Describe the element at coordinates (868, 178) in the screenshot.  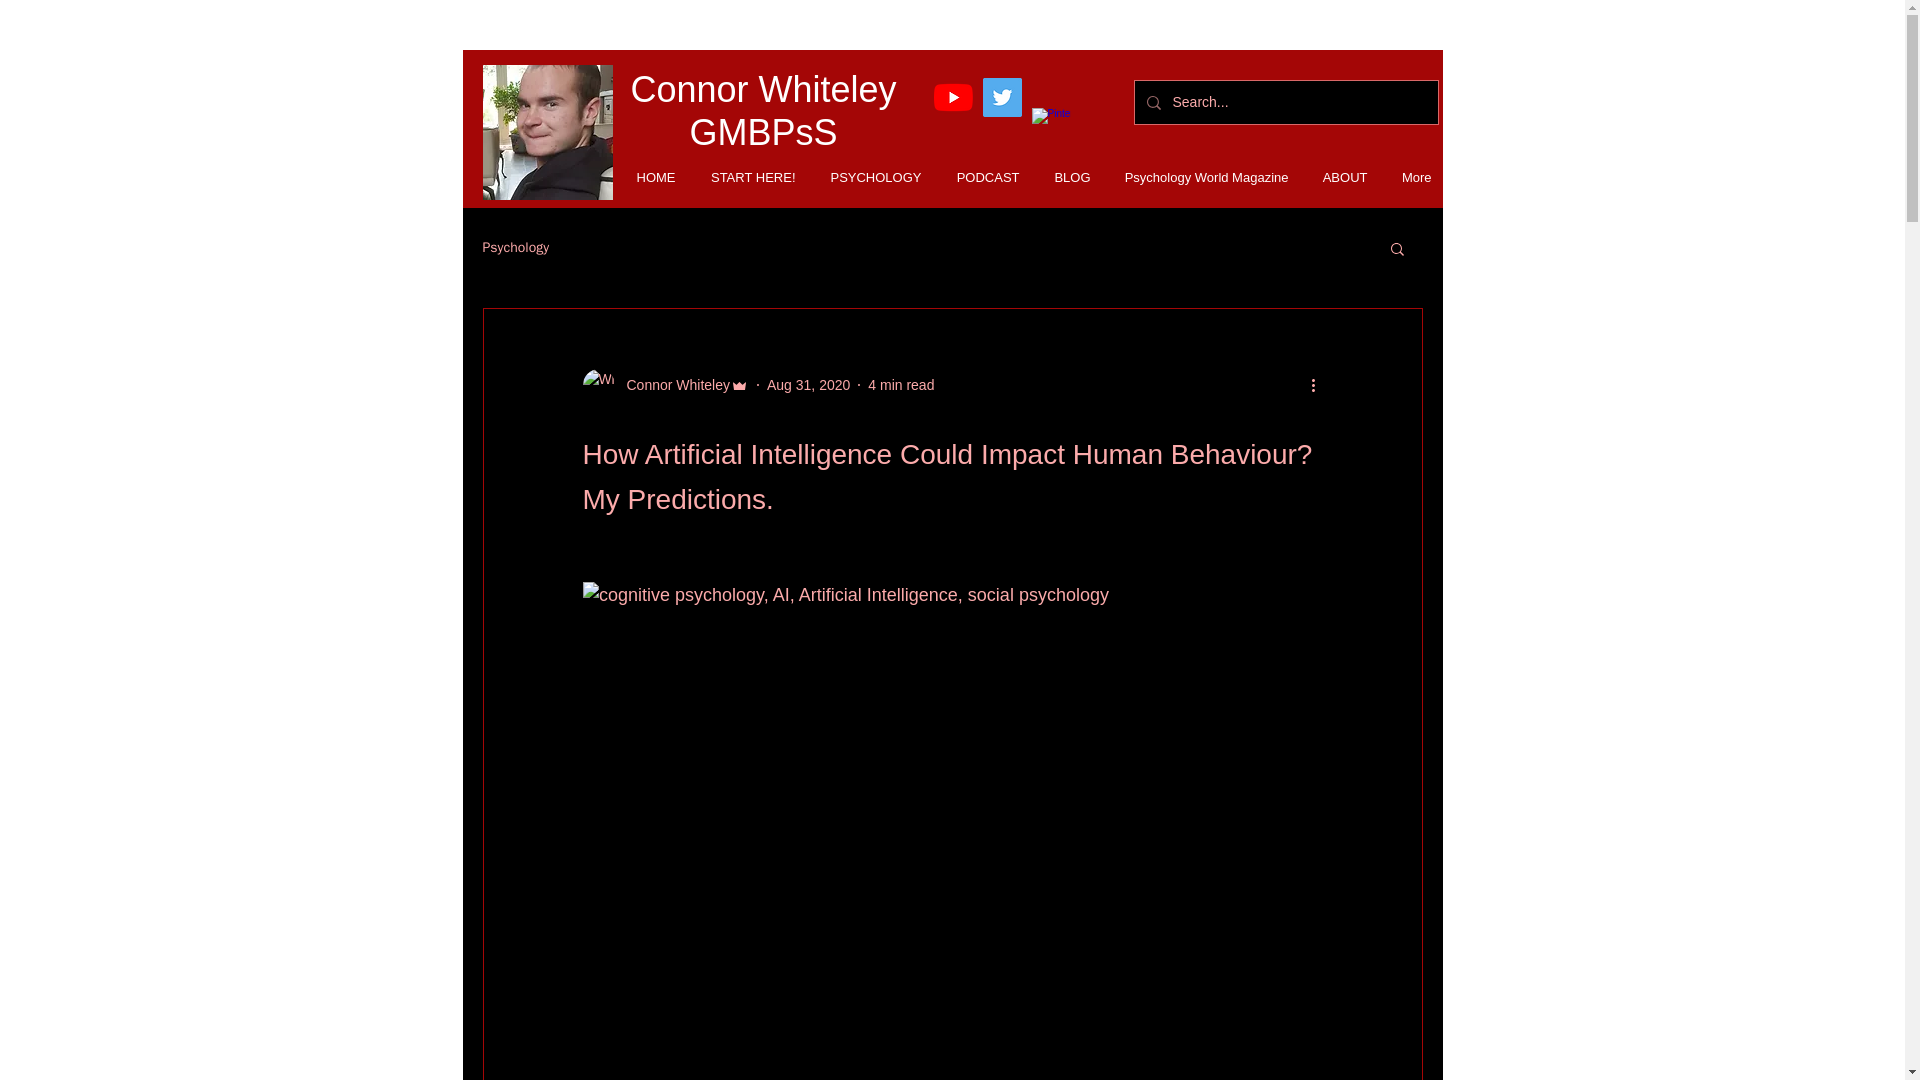
I see `PSYCHOLOGY` at that location.